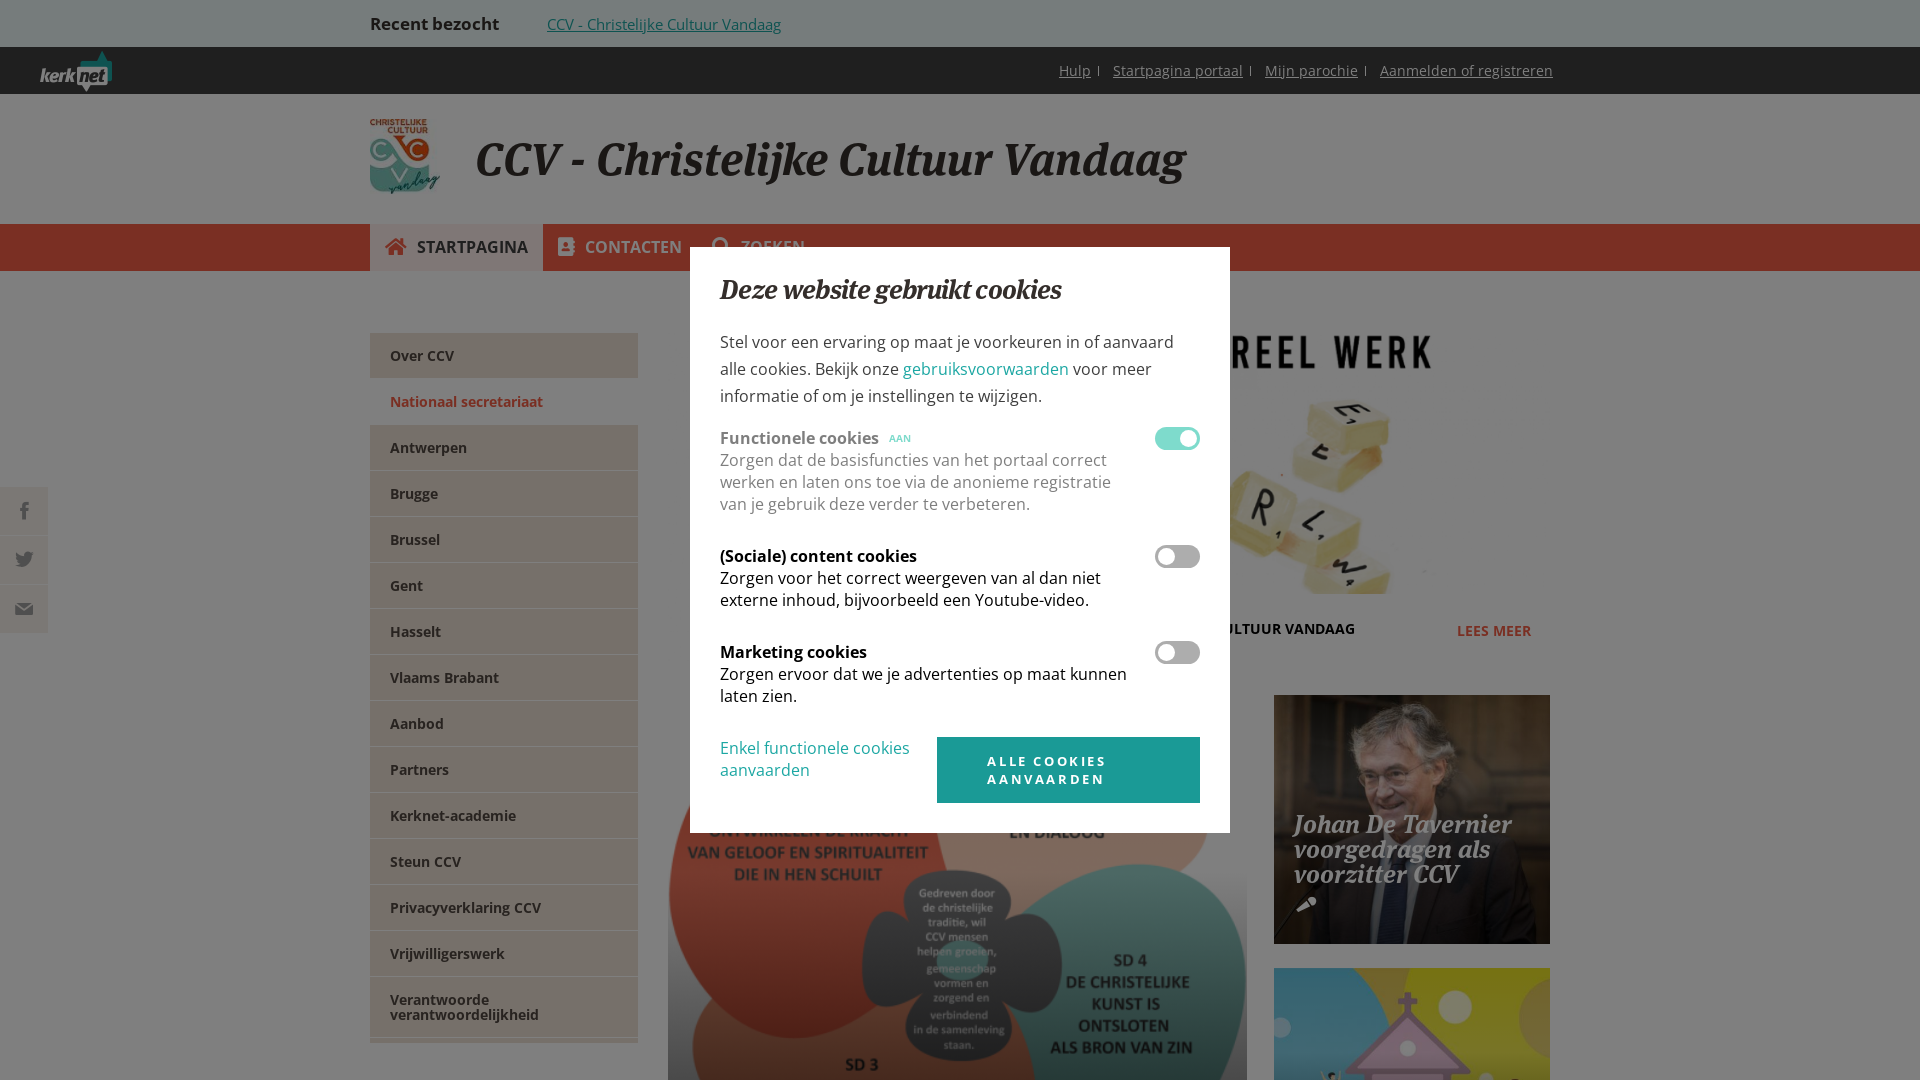 The width and height of the screenshot is (1920, 1080). Describe the element at coordinates (1109, 499) in the screenshot. I see `DE FEDERATIE ` at that location.